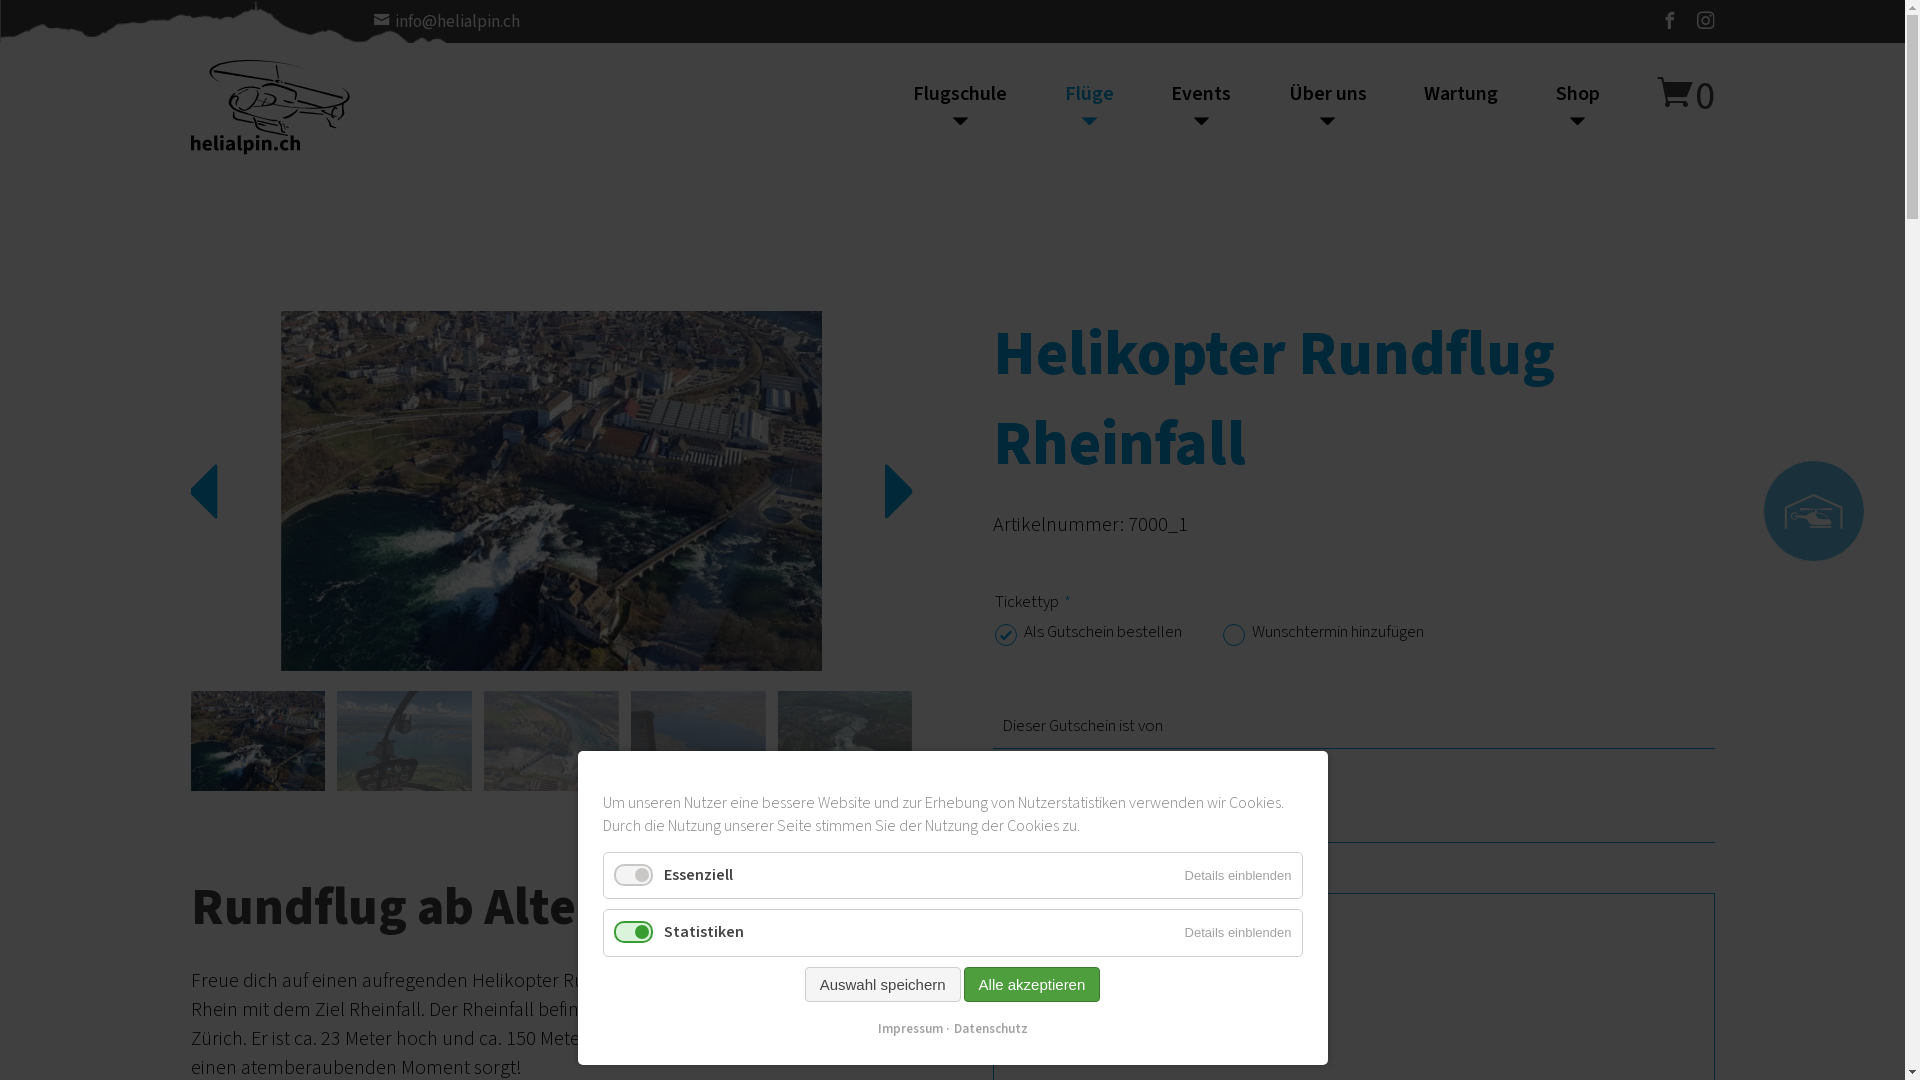 This screenshot has width=1920, height=1080. What do you see at coordinates (698, 741) in the screenshot?
I see `Untersee` at bounding box center [698, 741].